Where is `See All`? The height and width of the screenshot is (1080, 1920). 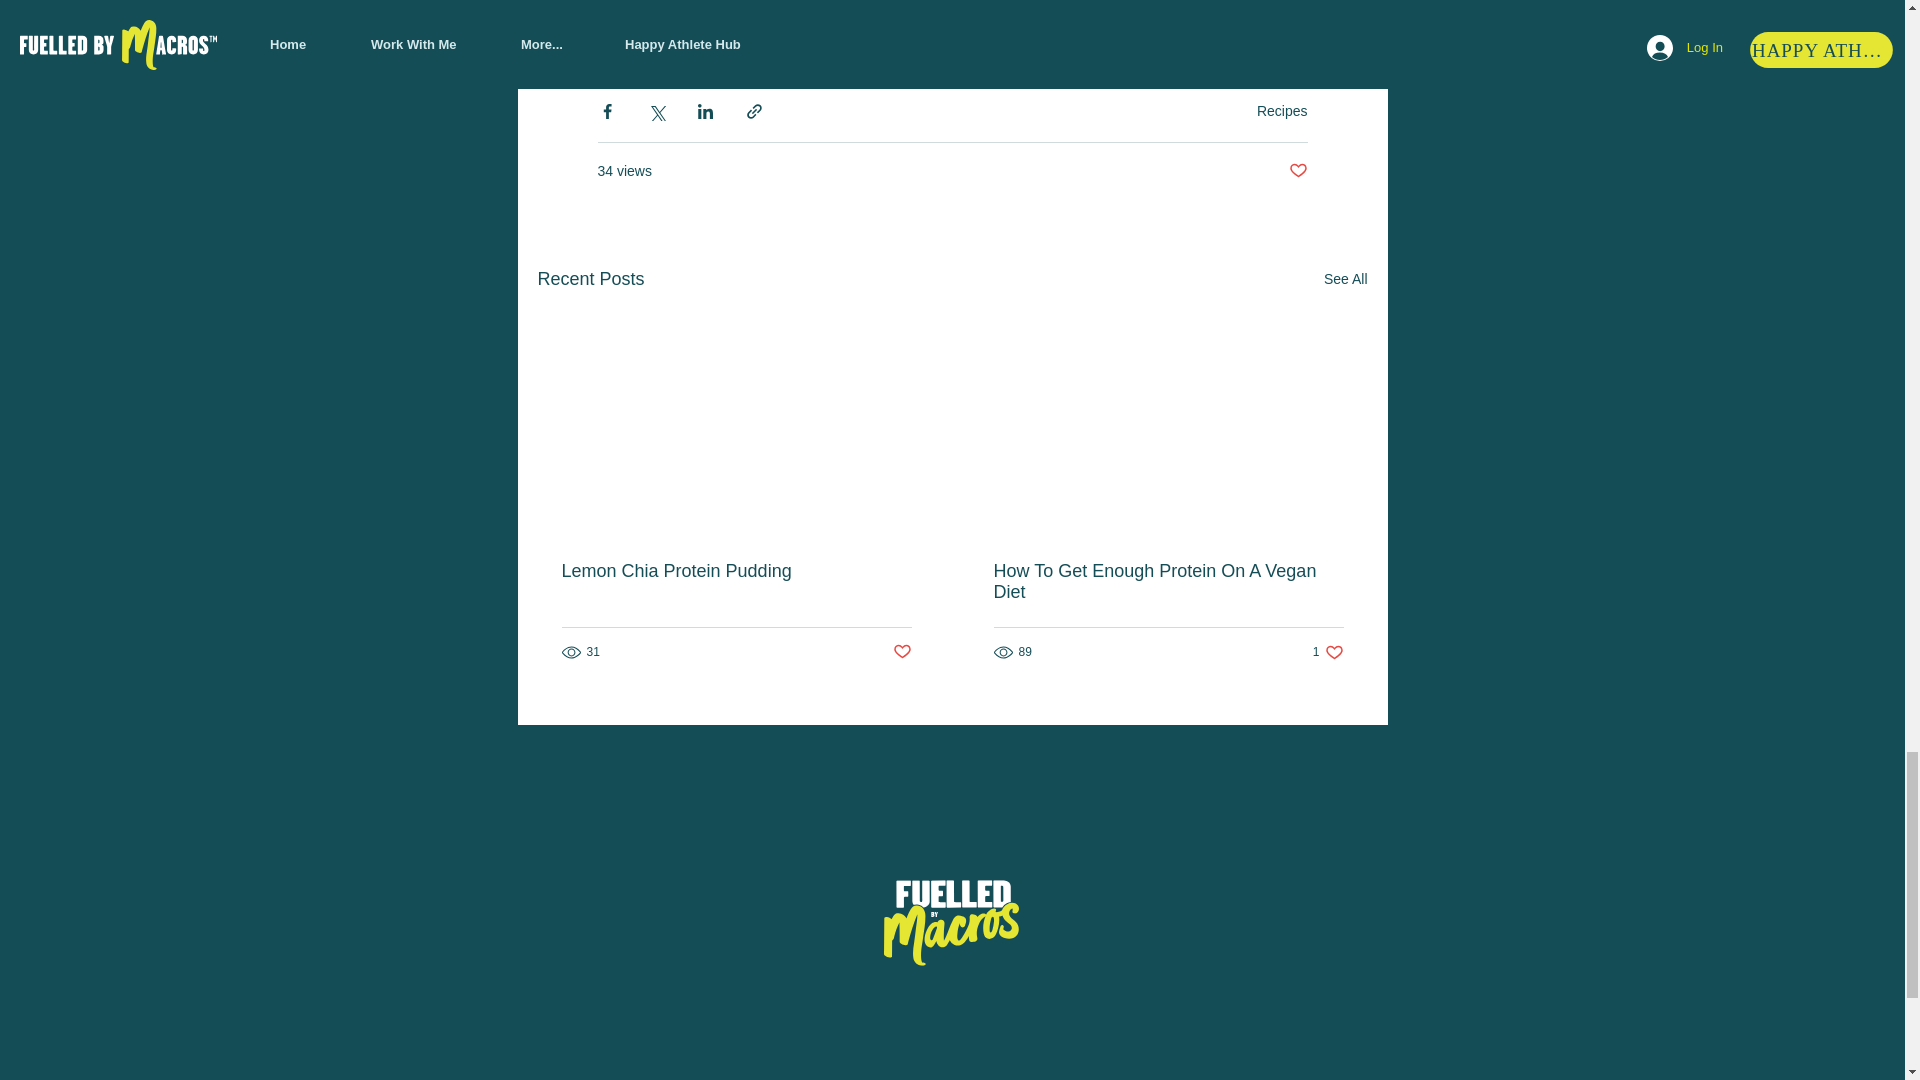 See All is located at coordinates (1346, 278).